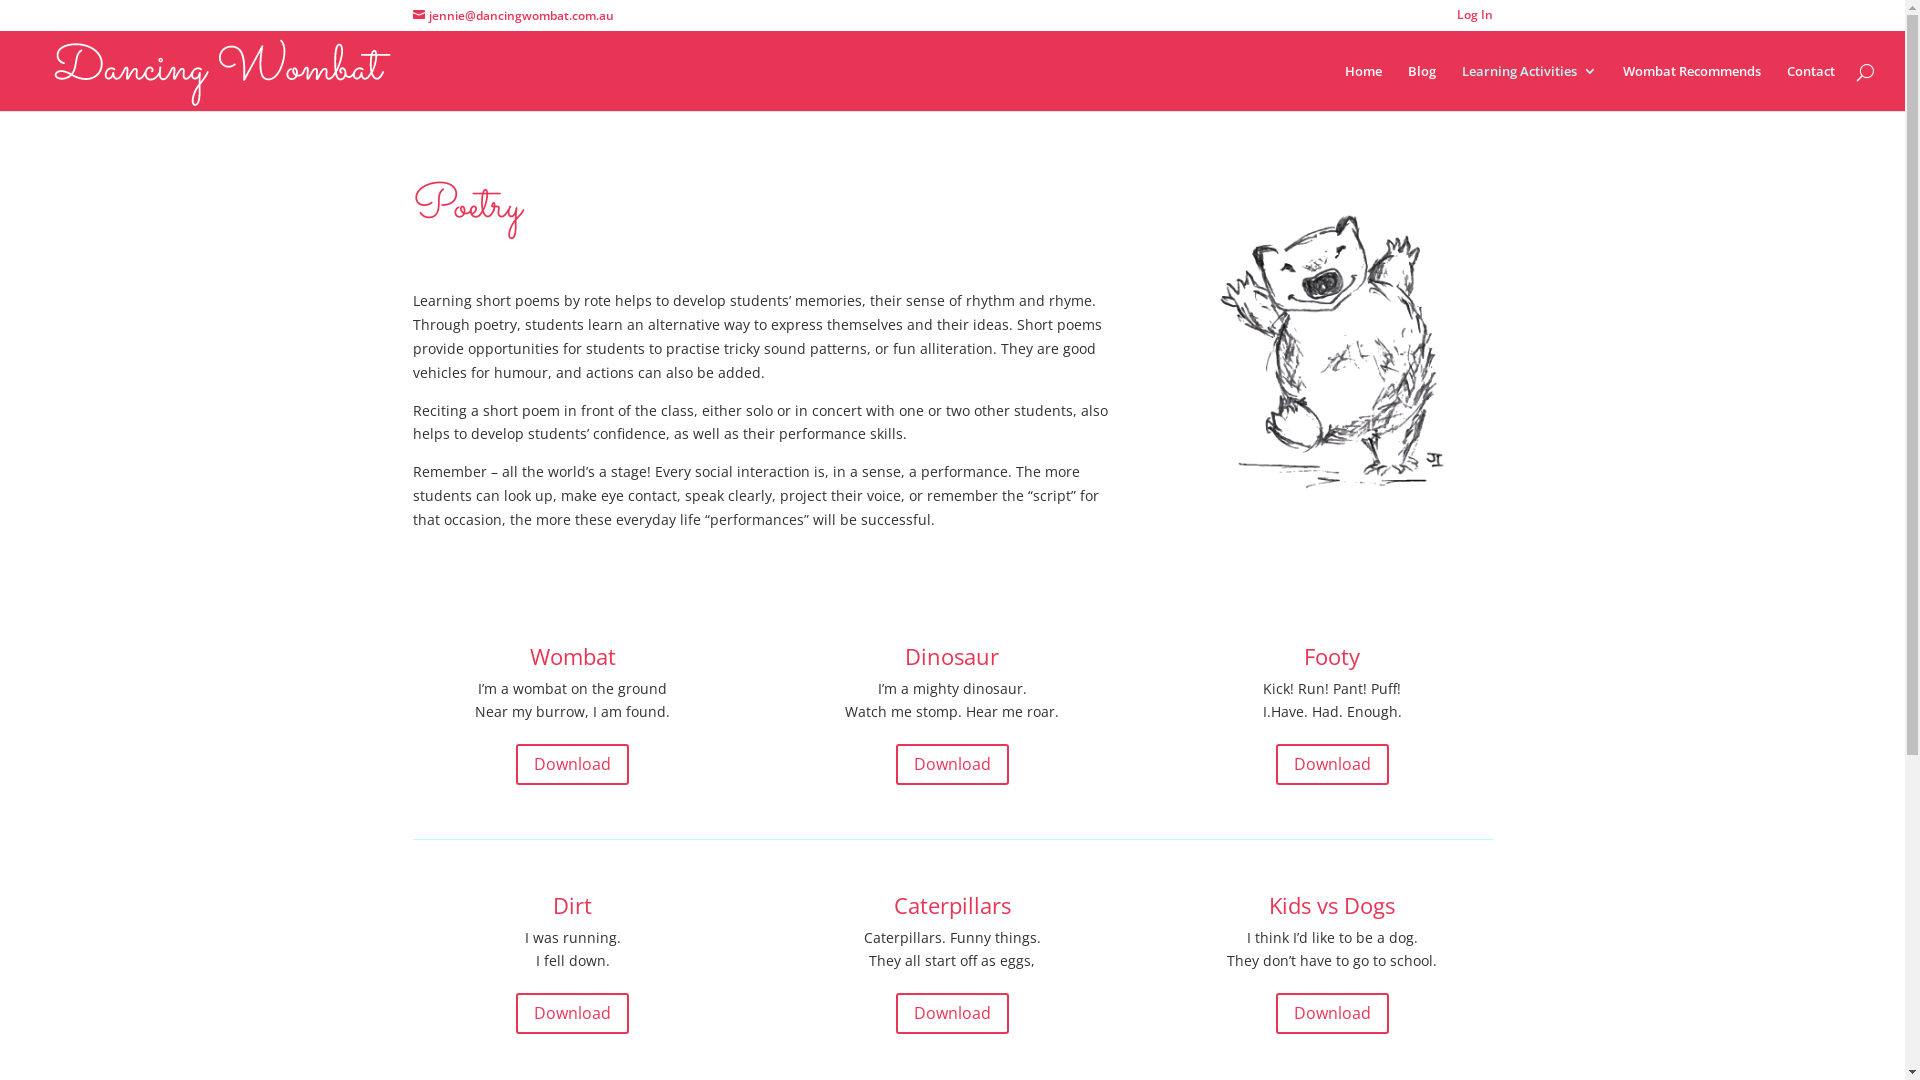  Describe the element at coordinates (572, 1014) in the screenshot. I see `Download` at that location.